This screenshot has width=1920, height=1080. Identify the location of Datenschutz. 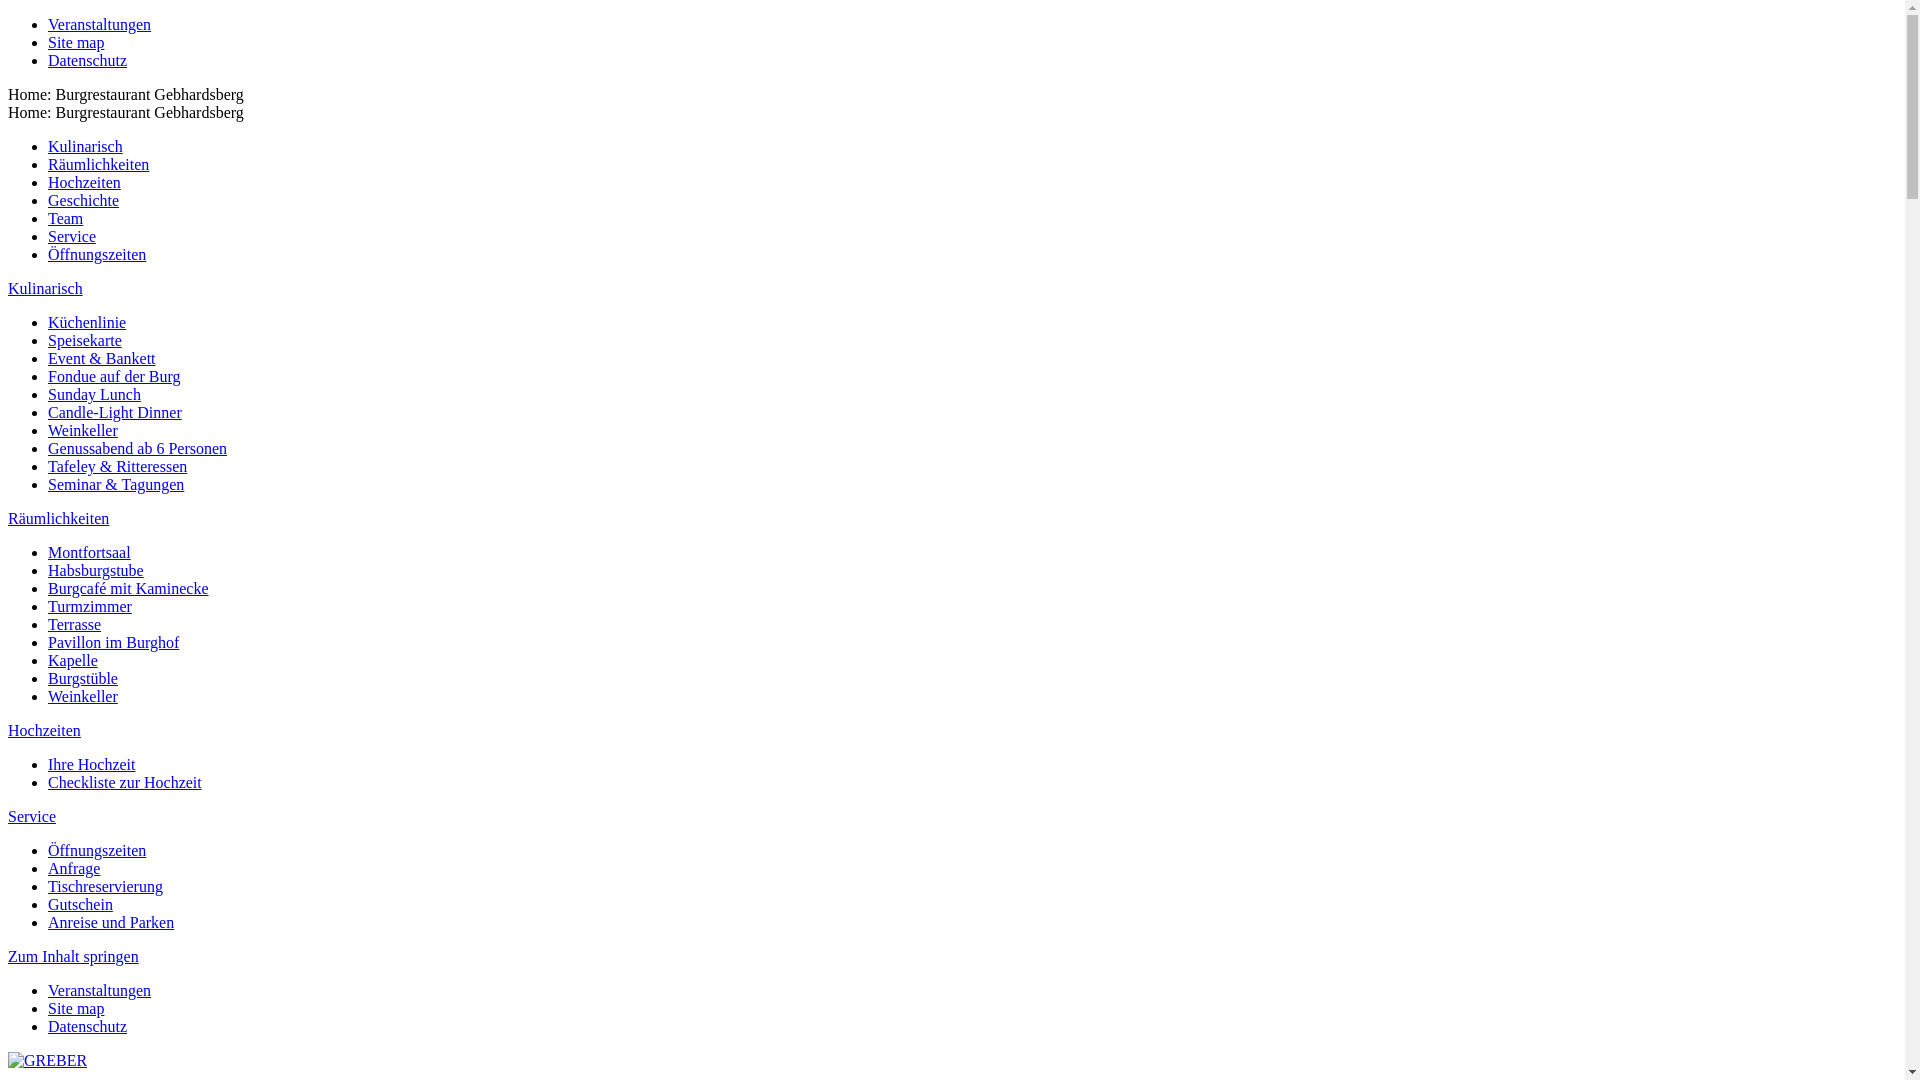
(88, 1026).